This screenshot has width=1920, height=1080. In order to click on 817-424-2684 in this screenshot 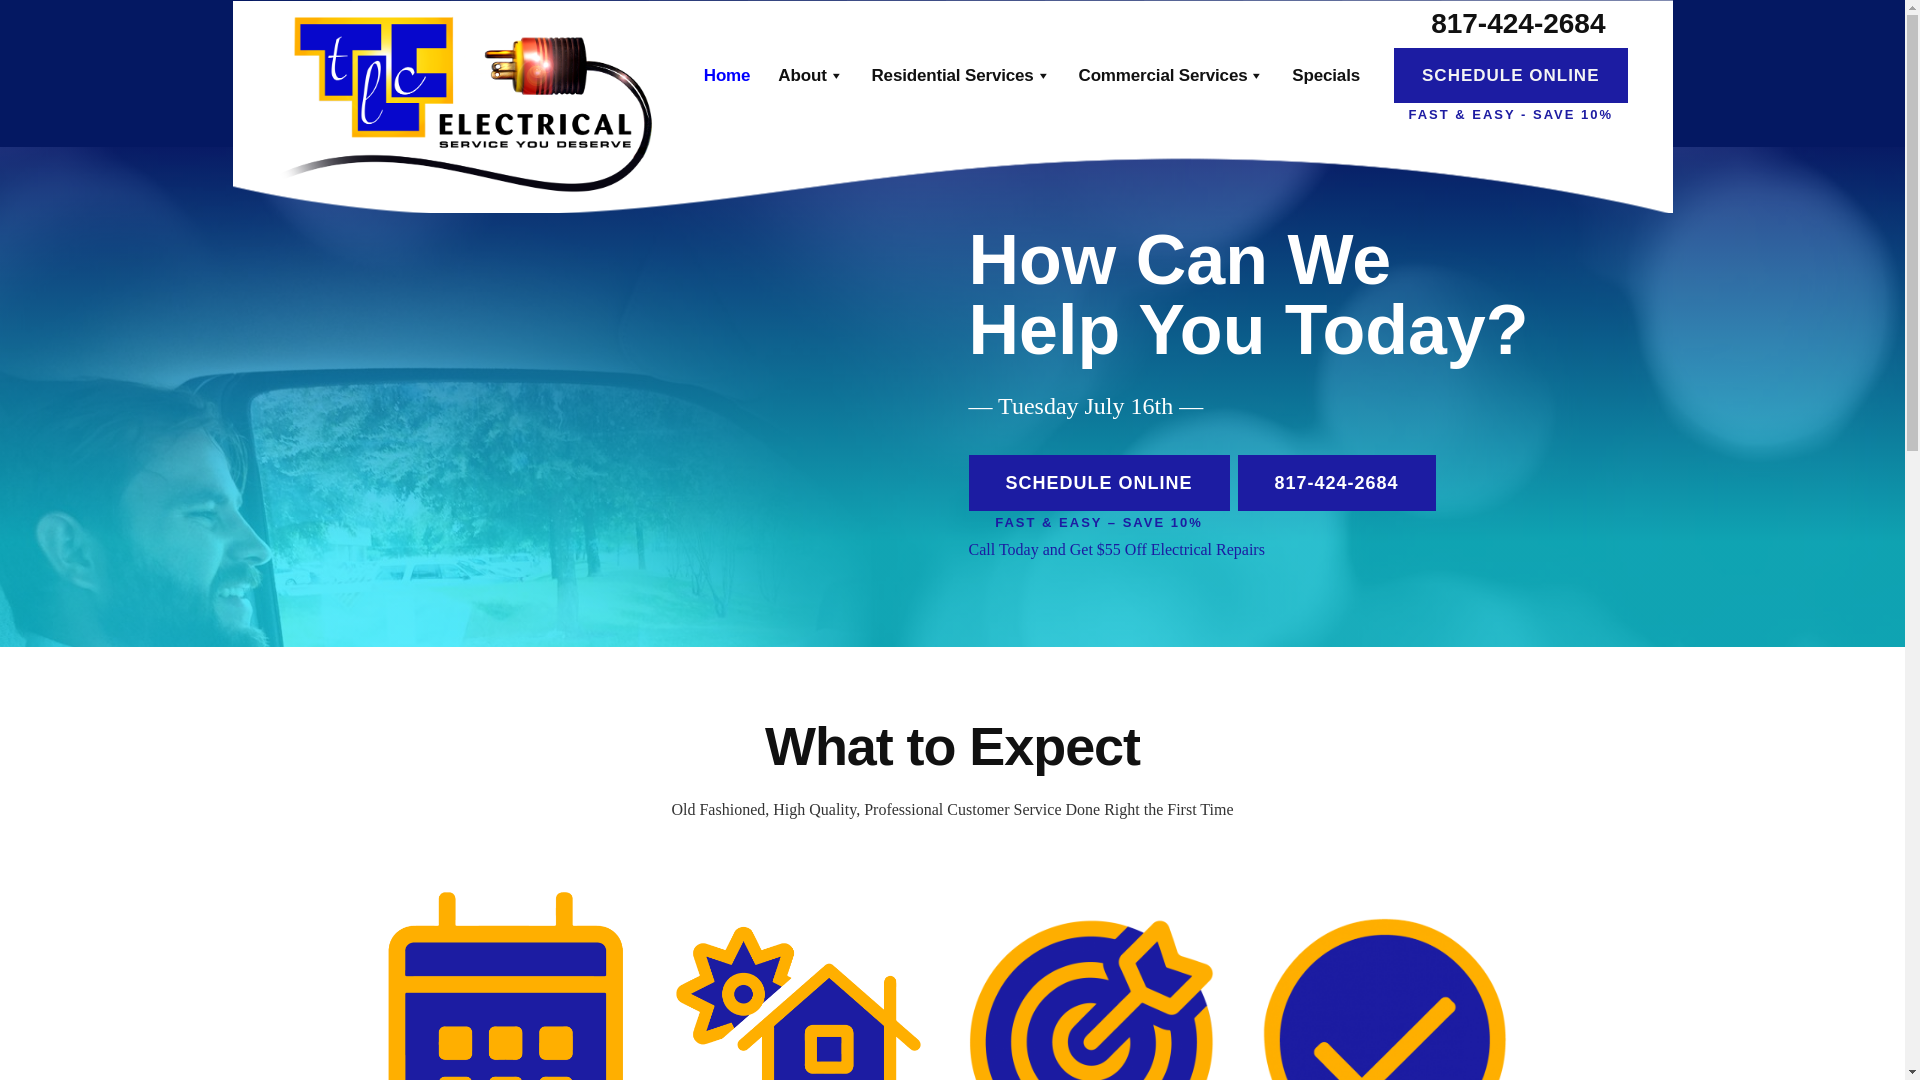, I will do `click(1518, 25)`.